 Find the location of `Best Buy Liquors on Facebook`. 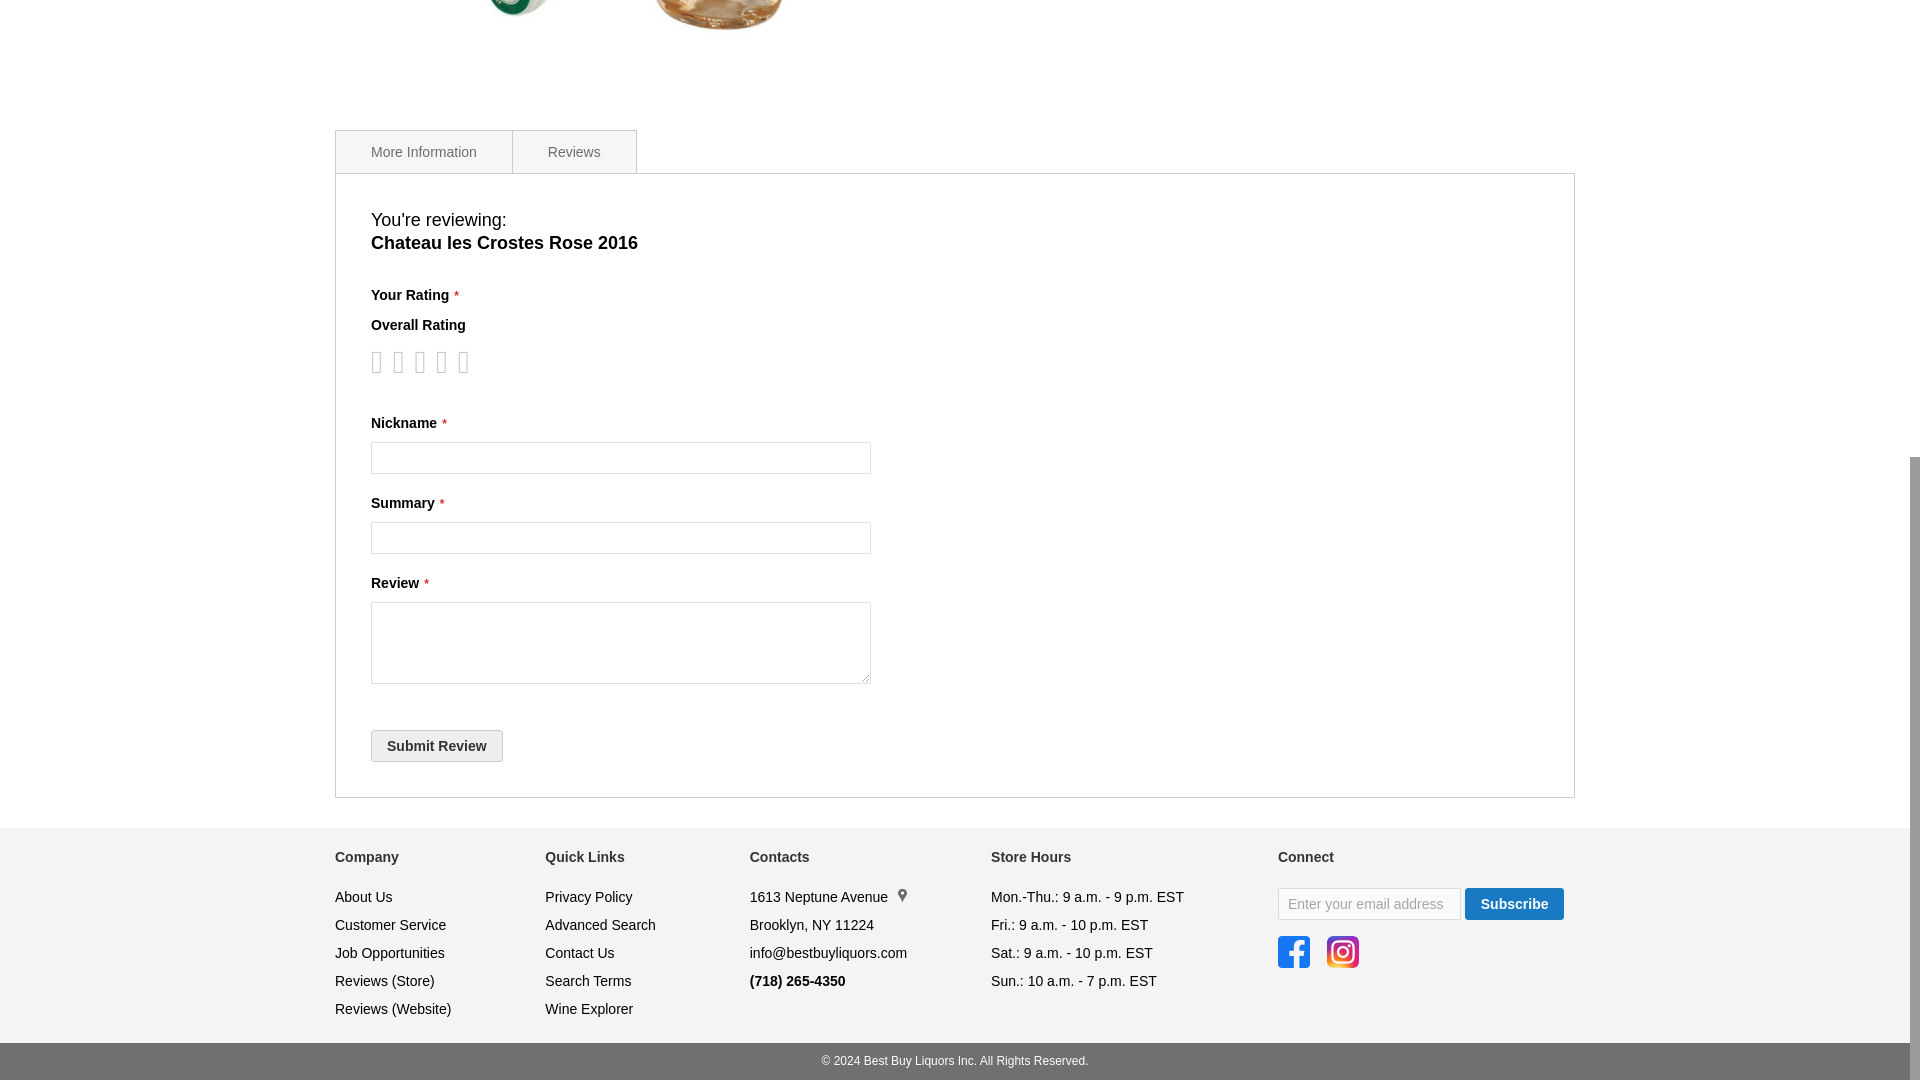

Best Buy Liquors on Facebook is located at coordinates (1294, 952).